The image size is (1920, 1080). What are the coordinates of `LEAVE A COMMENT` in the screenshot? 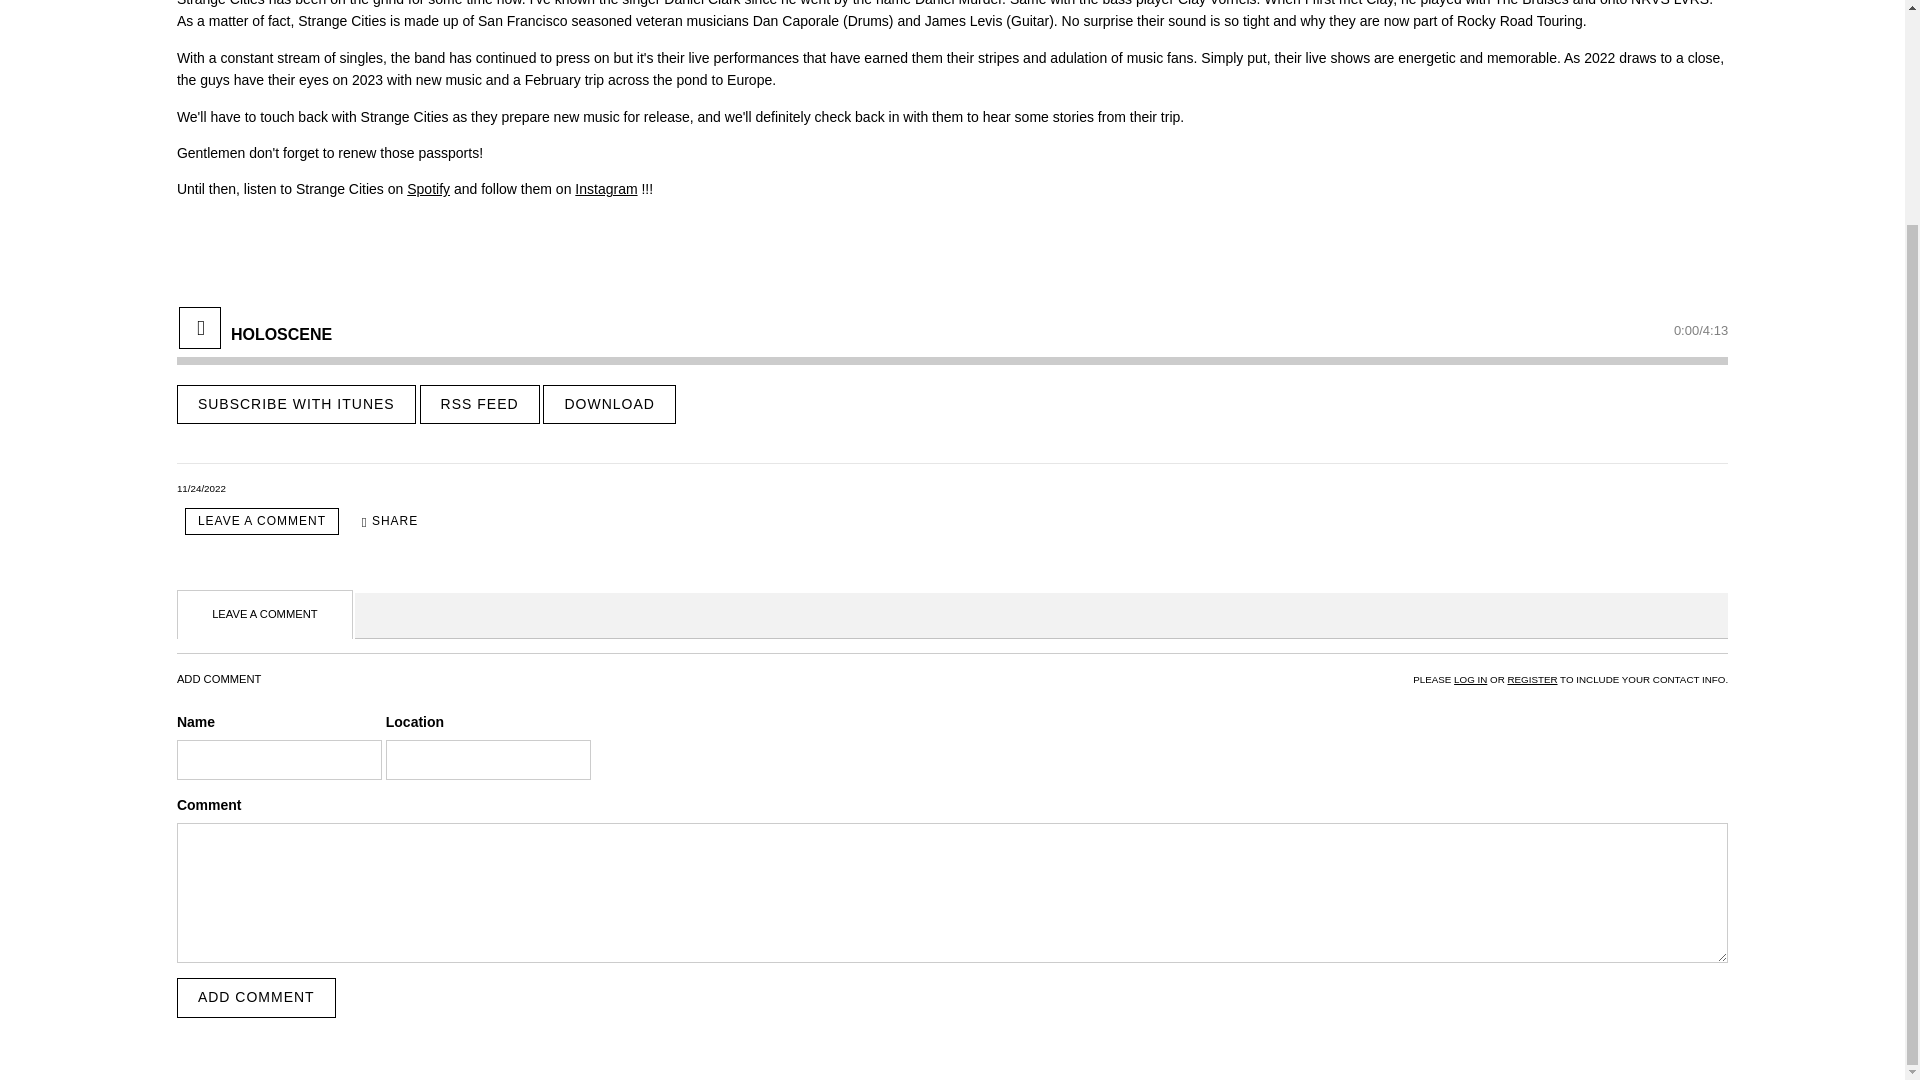 It's located at (262, 520).